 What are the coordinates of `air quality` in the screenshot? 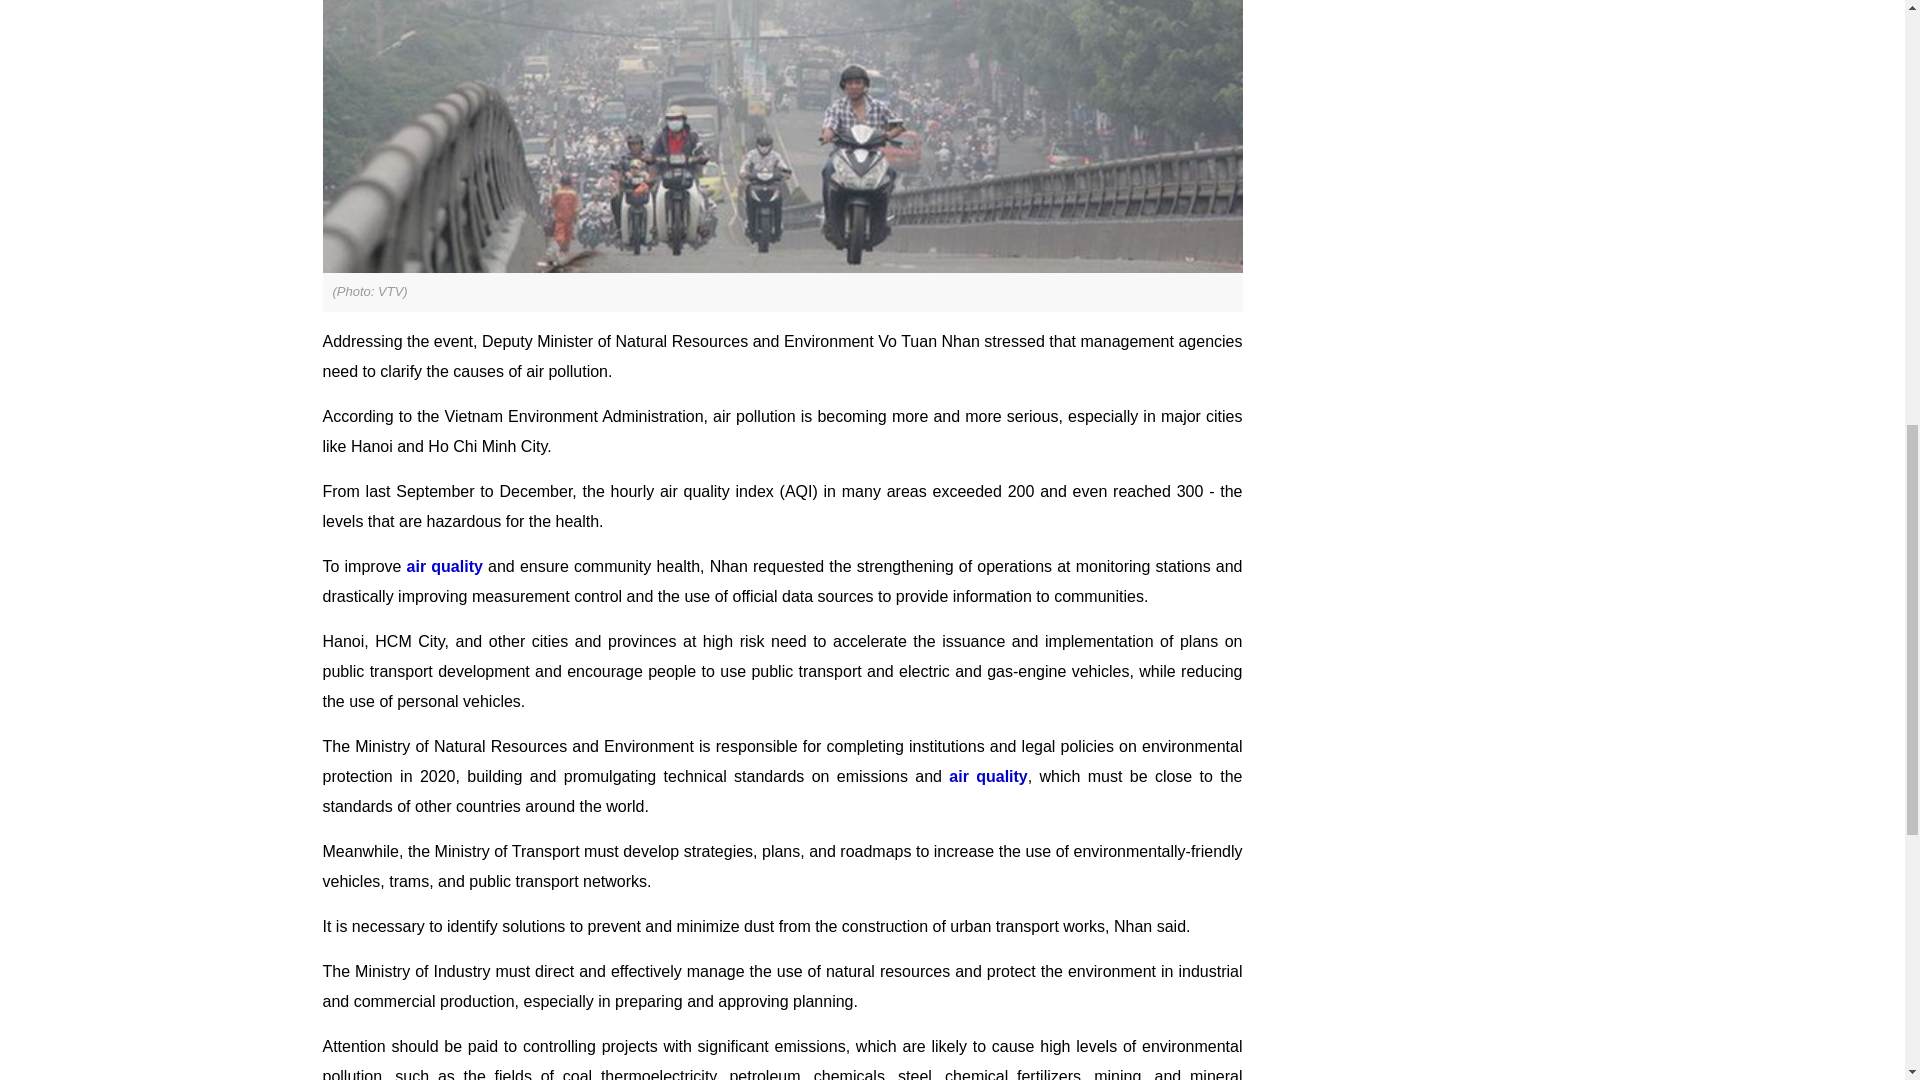 It's located at (445, 566).